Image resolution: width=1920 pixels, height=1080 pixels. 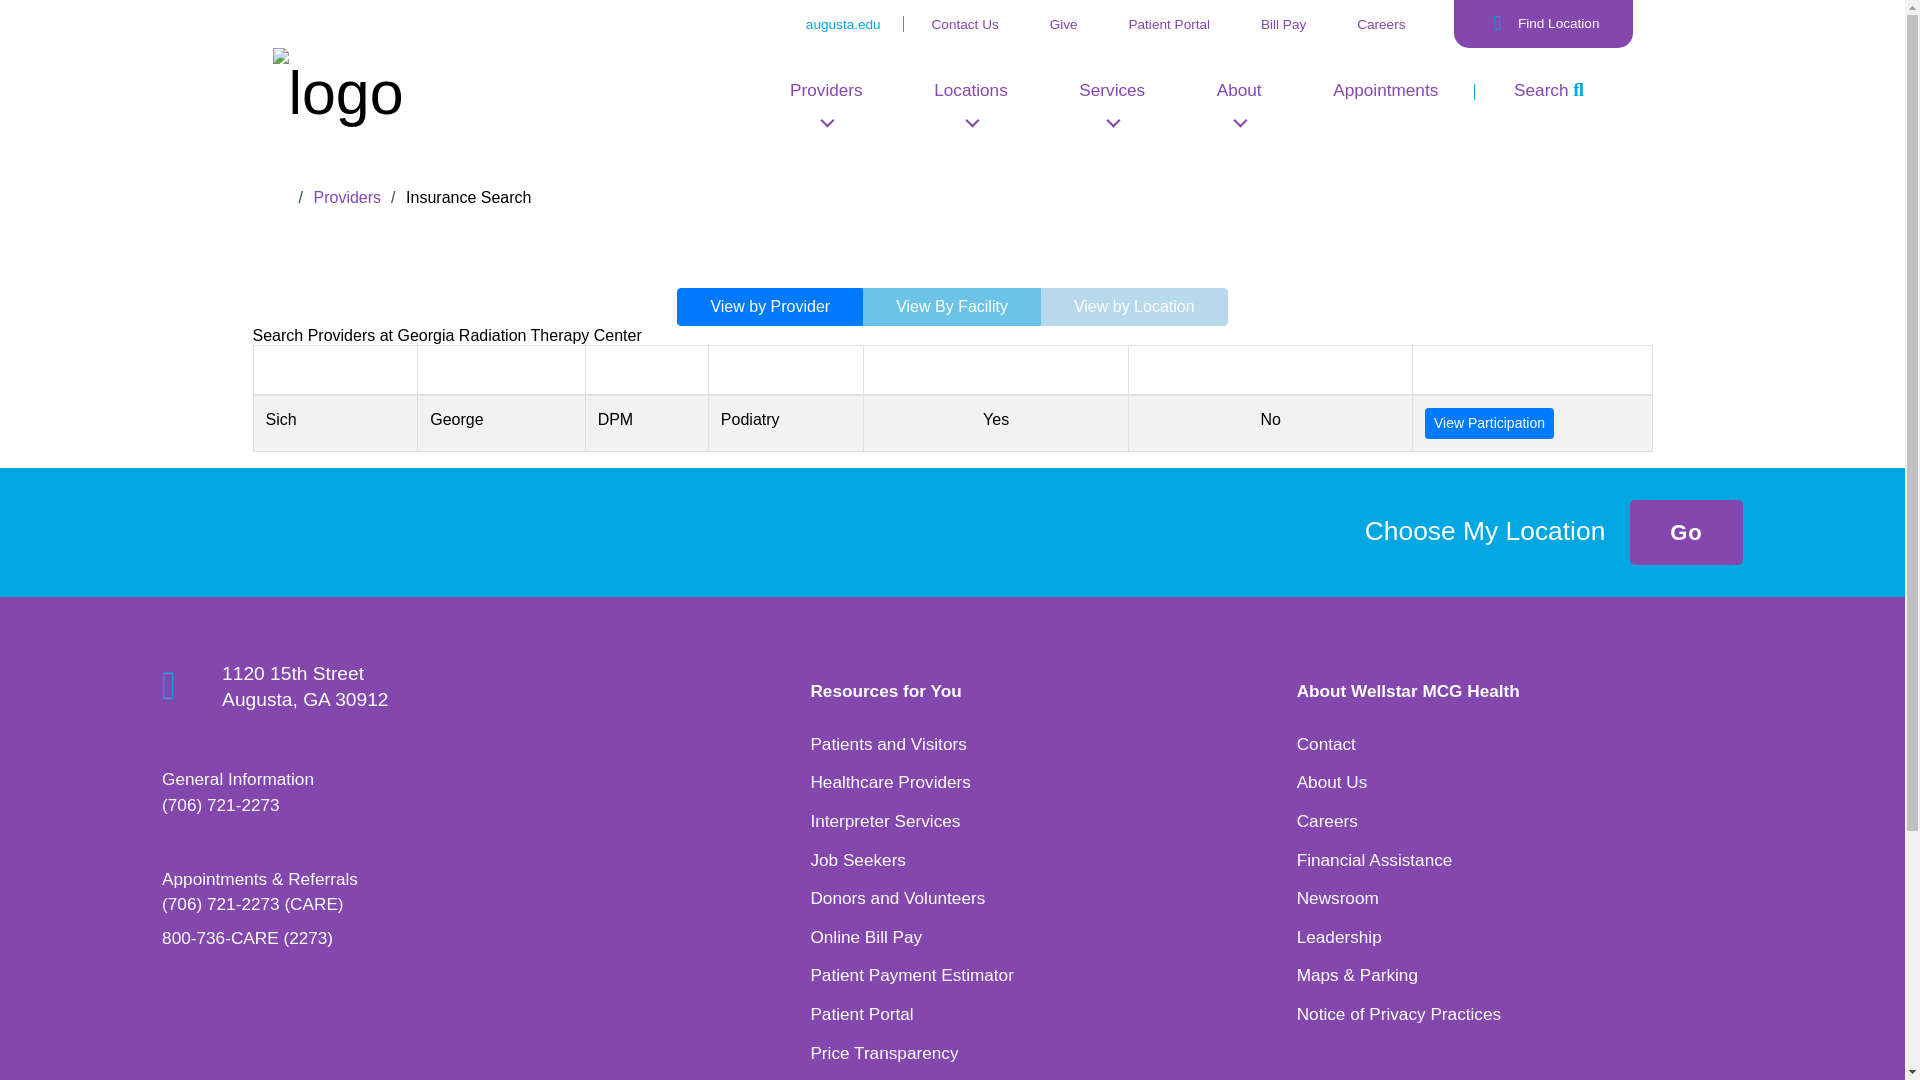 I want to click on Services, so click(x=1112, y=95).